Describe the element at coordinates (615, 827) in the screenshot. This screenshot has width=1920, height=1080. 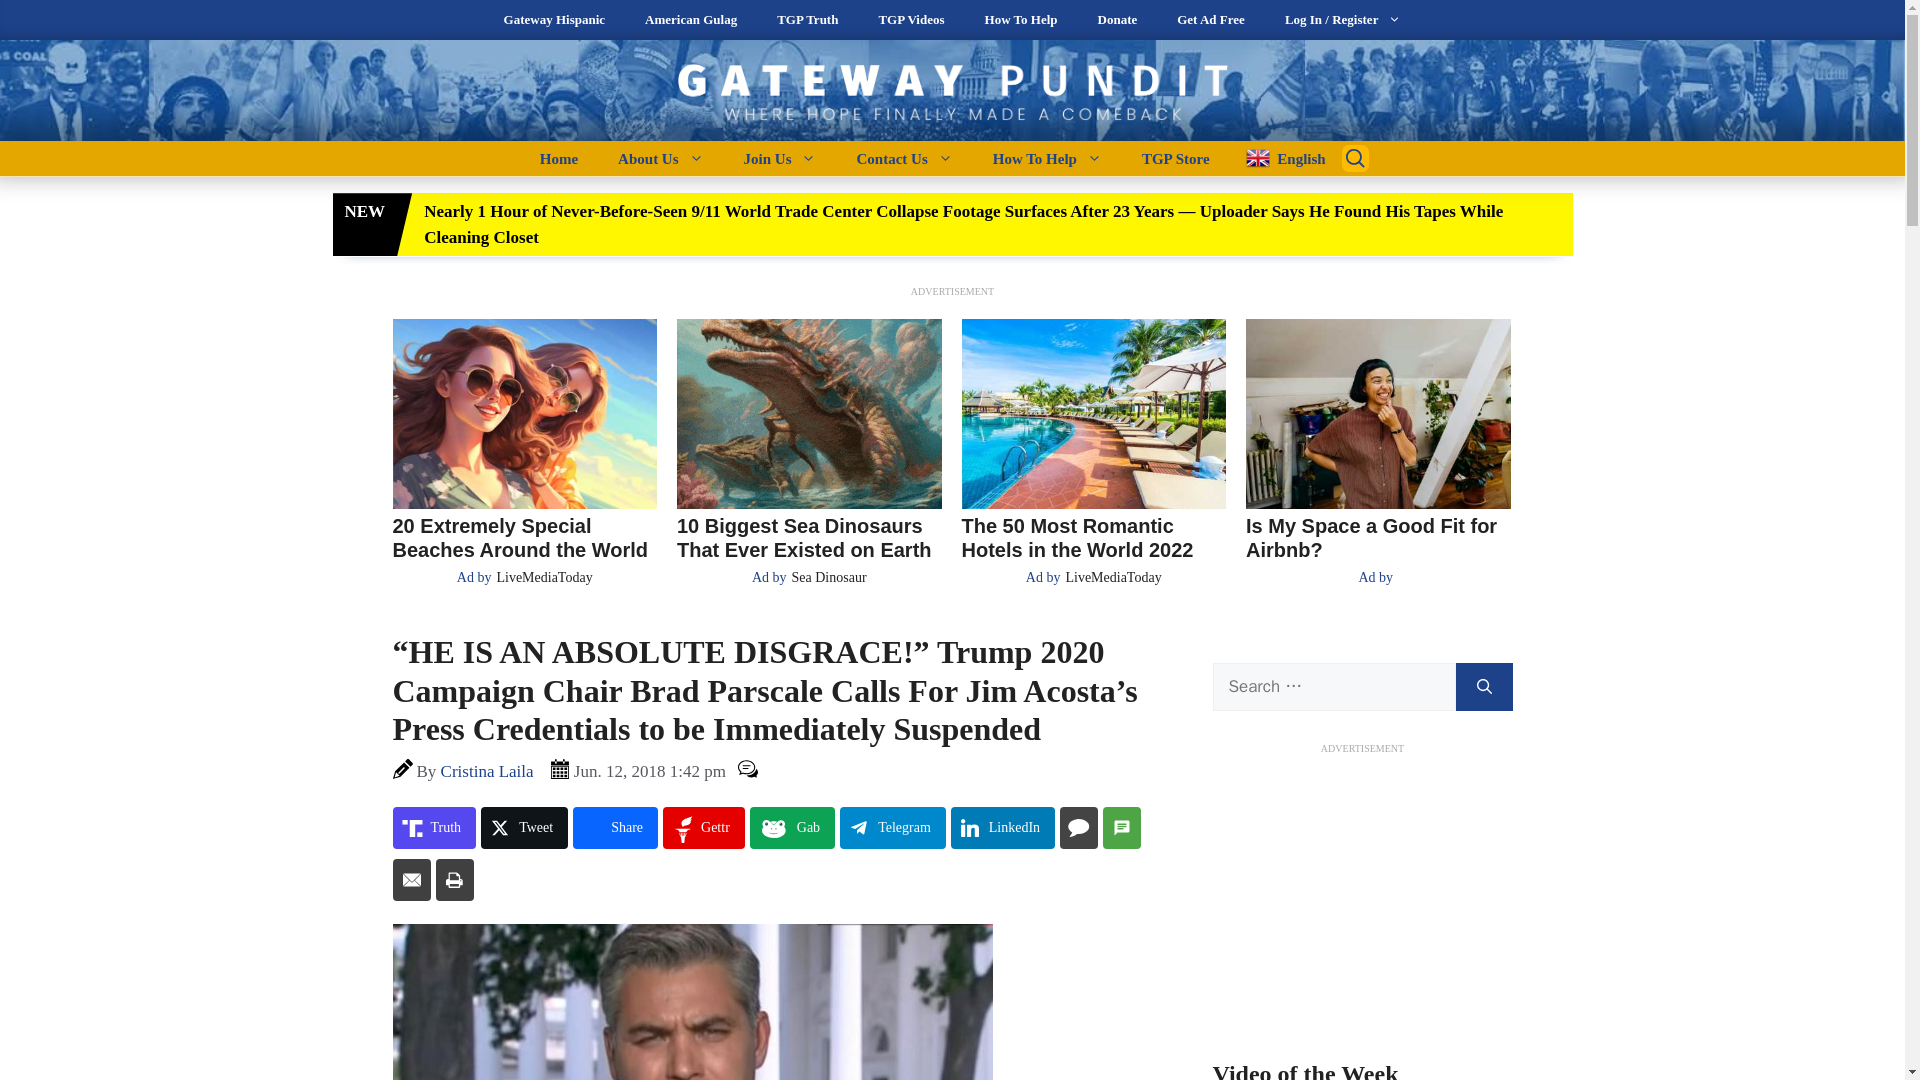
I see `Share on Share` at that location.